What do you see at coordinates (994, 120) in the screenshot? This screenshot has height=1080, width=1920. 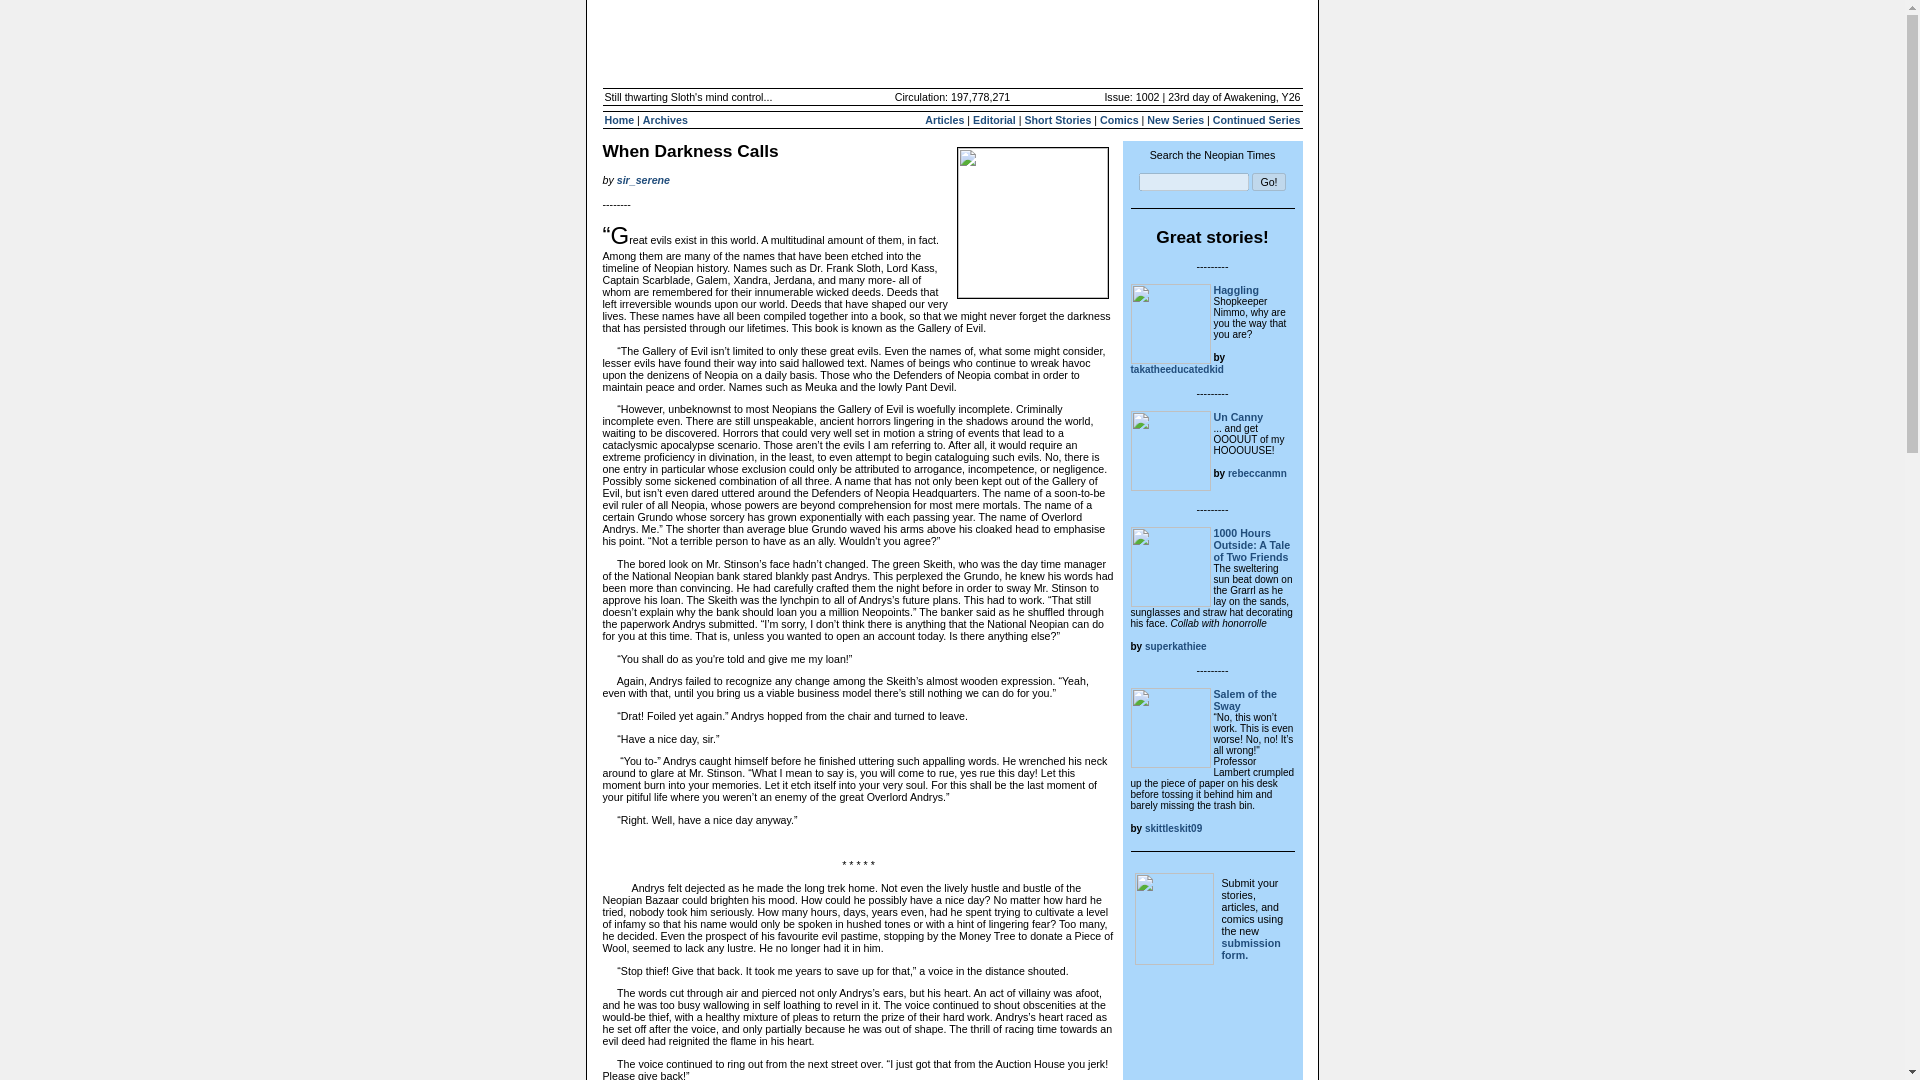 I see `Editorial` at bounding box center [994, 120].